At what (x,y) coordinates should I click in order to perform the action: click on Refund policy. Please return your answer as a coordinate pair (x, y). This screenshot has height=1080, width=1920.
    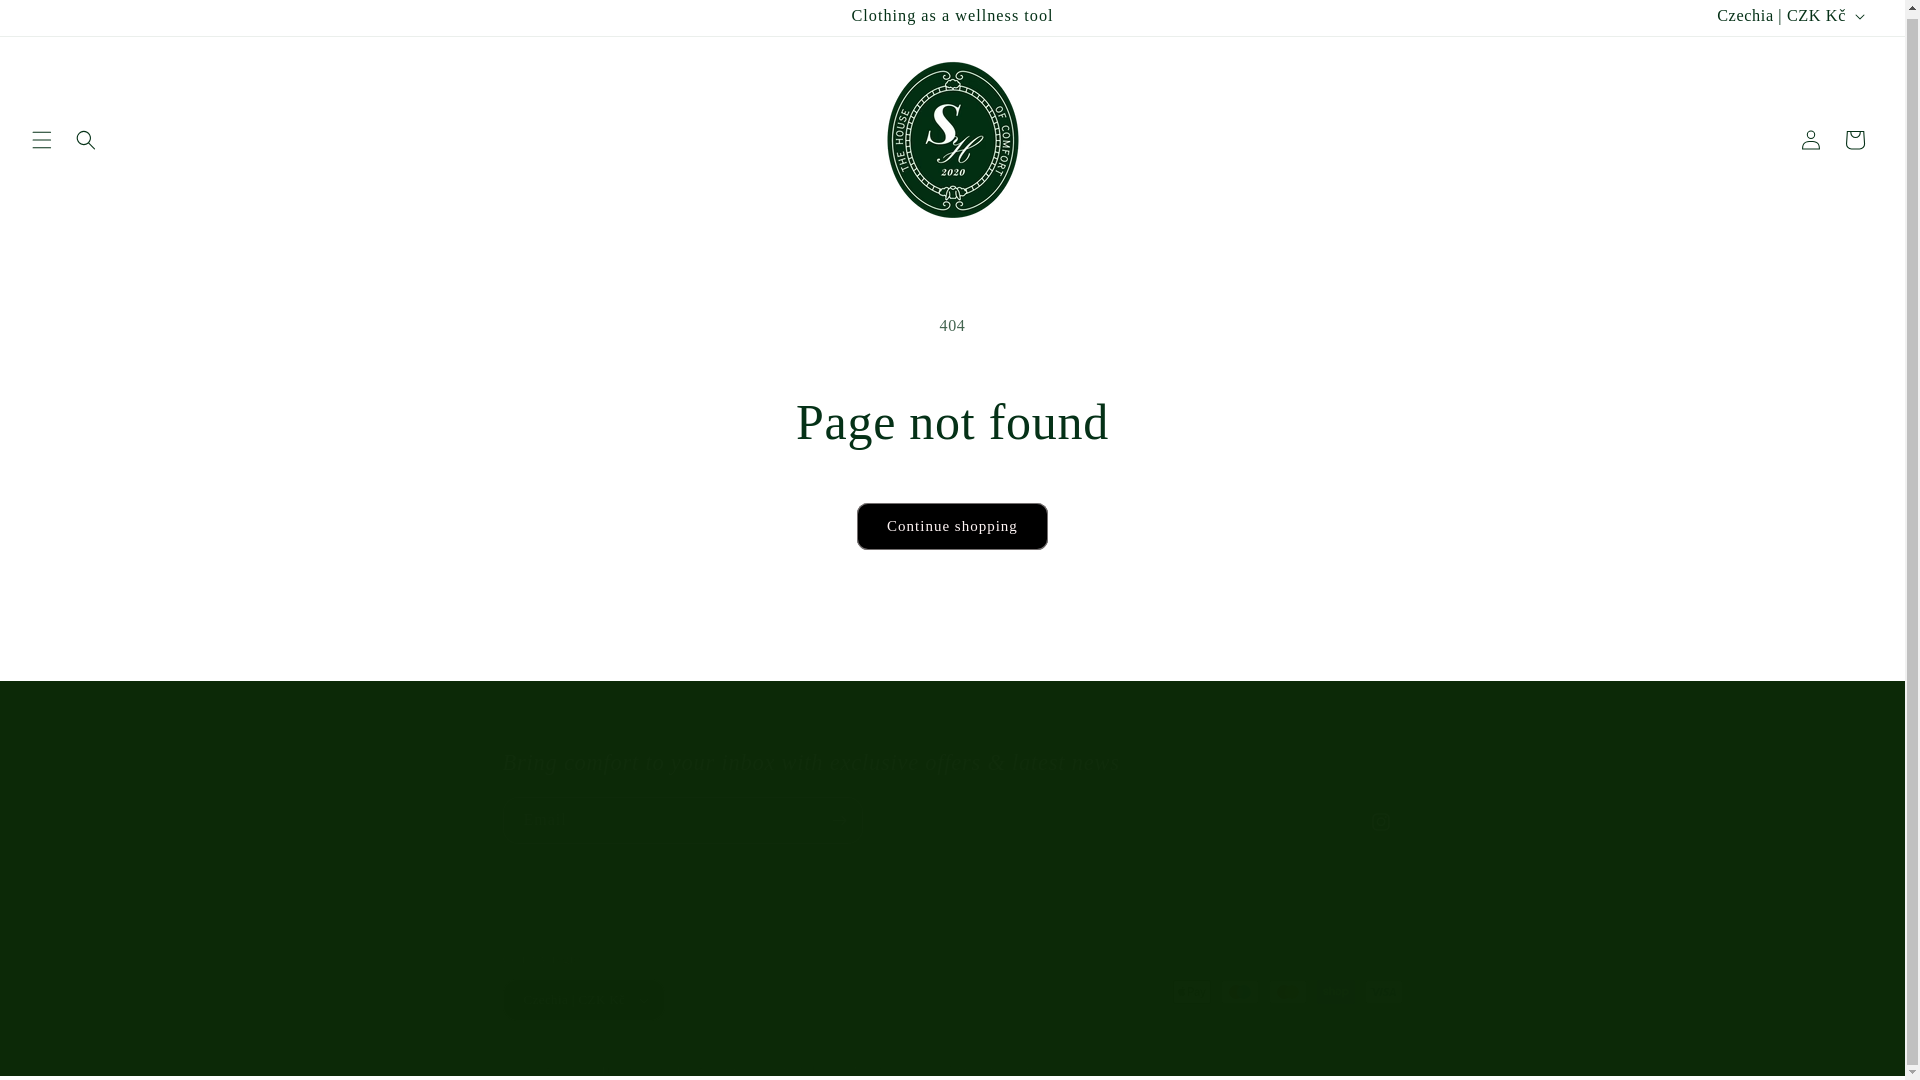
    Looking at the image, I should click on (794, 1068).